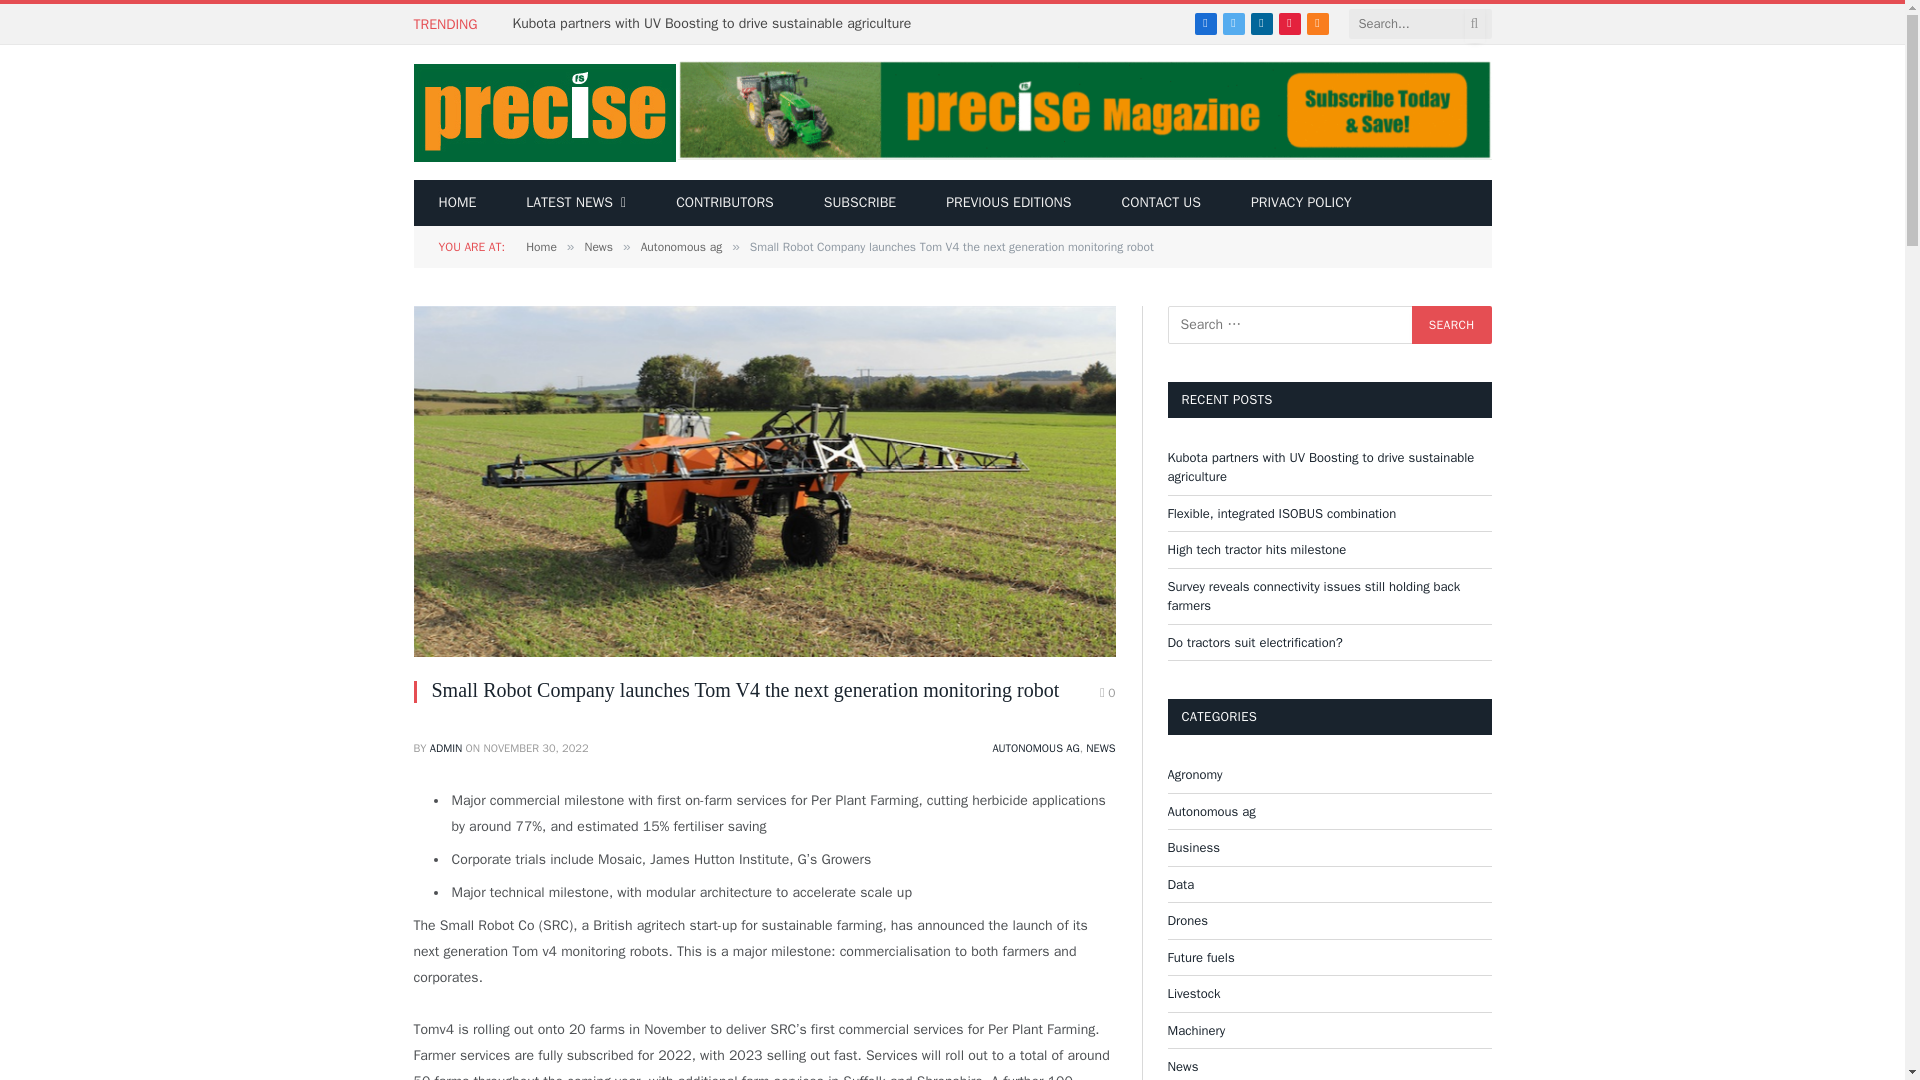 Image resolution: width=1920 pixels, height=1080 pixels. Describe the element at coordinates (446, 747) in the screenshot. I see `Posts by admin` at that location.